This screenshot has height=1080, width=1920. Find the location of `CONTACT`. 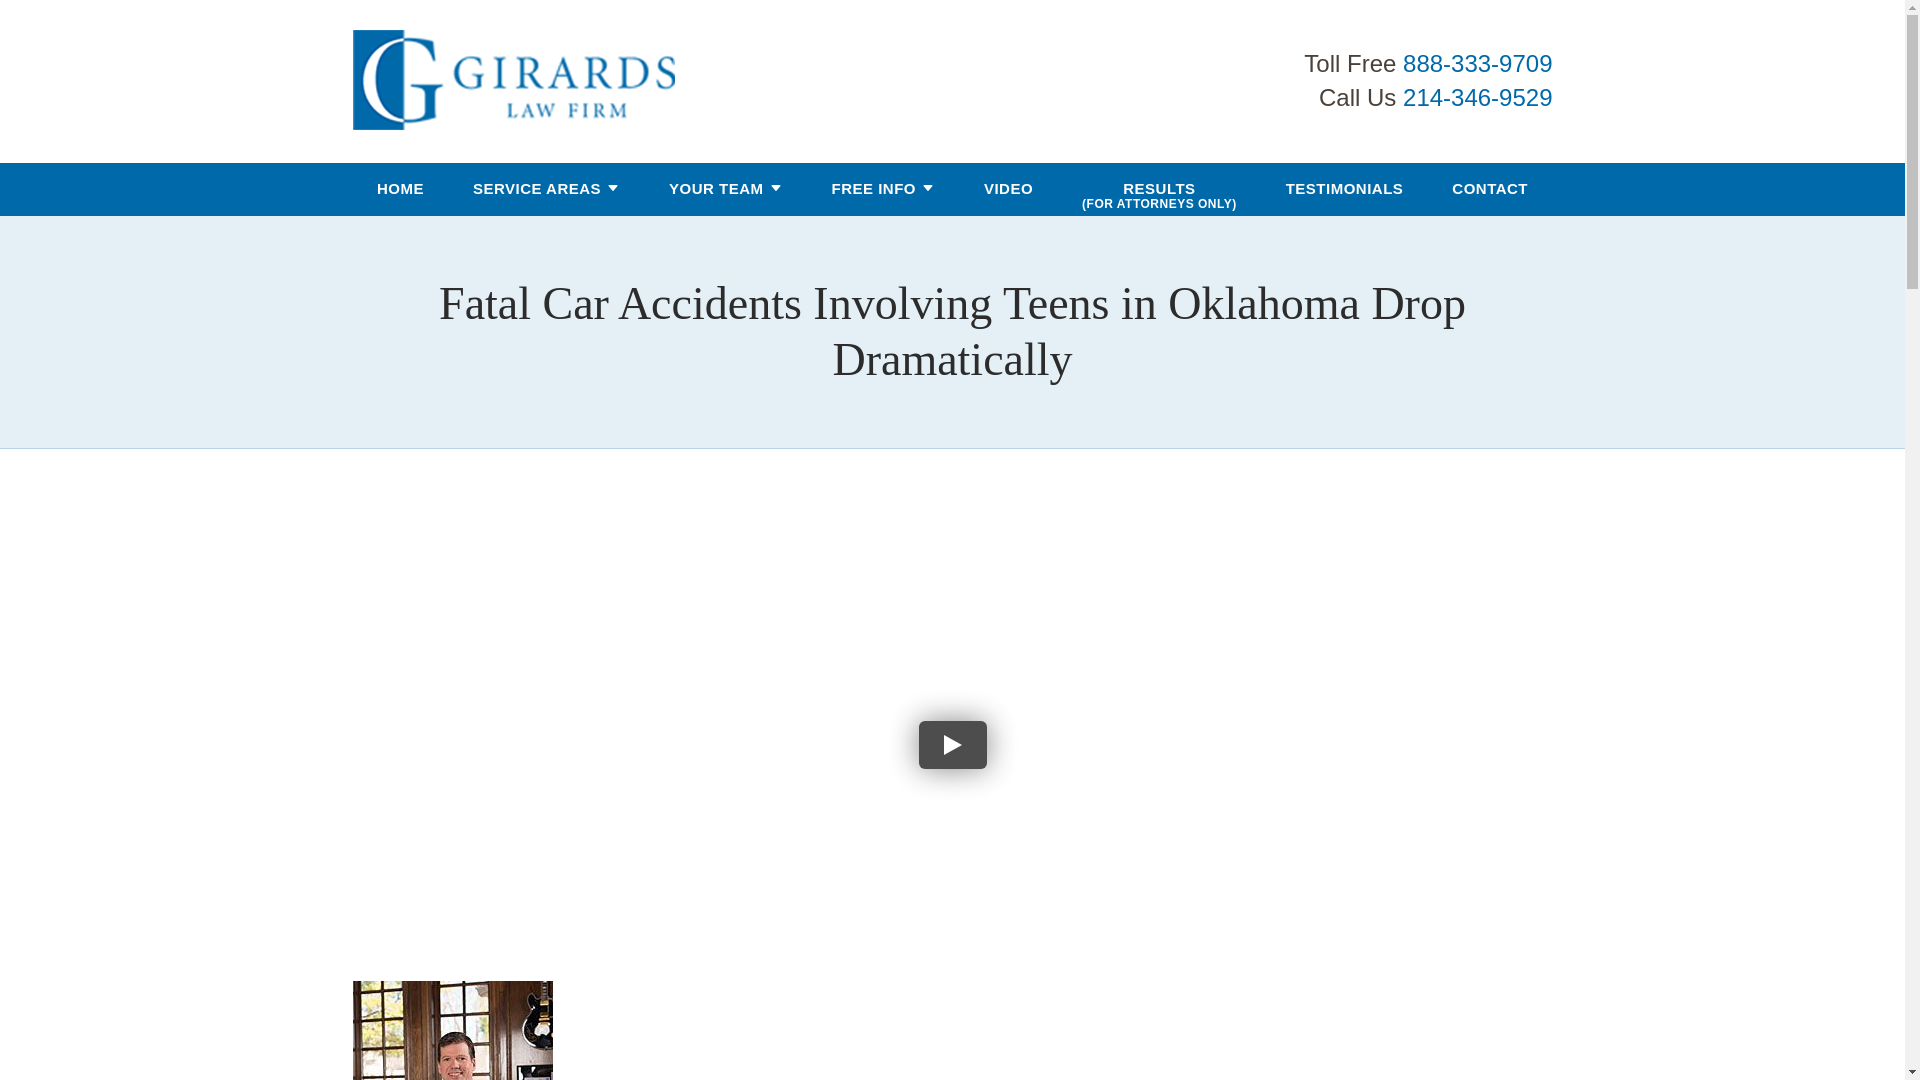

CONTACT is located at coordinates (1490, 190).